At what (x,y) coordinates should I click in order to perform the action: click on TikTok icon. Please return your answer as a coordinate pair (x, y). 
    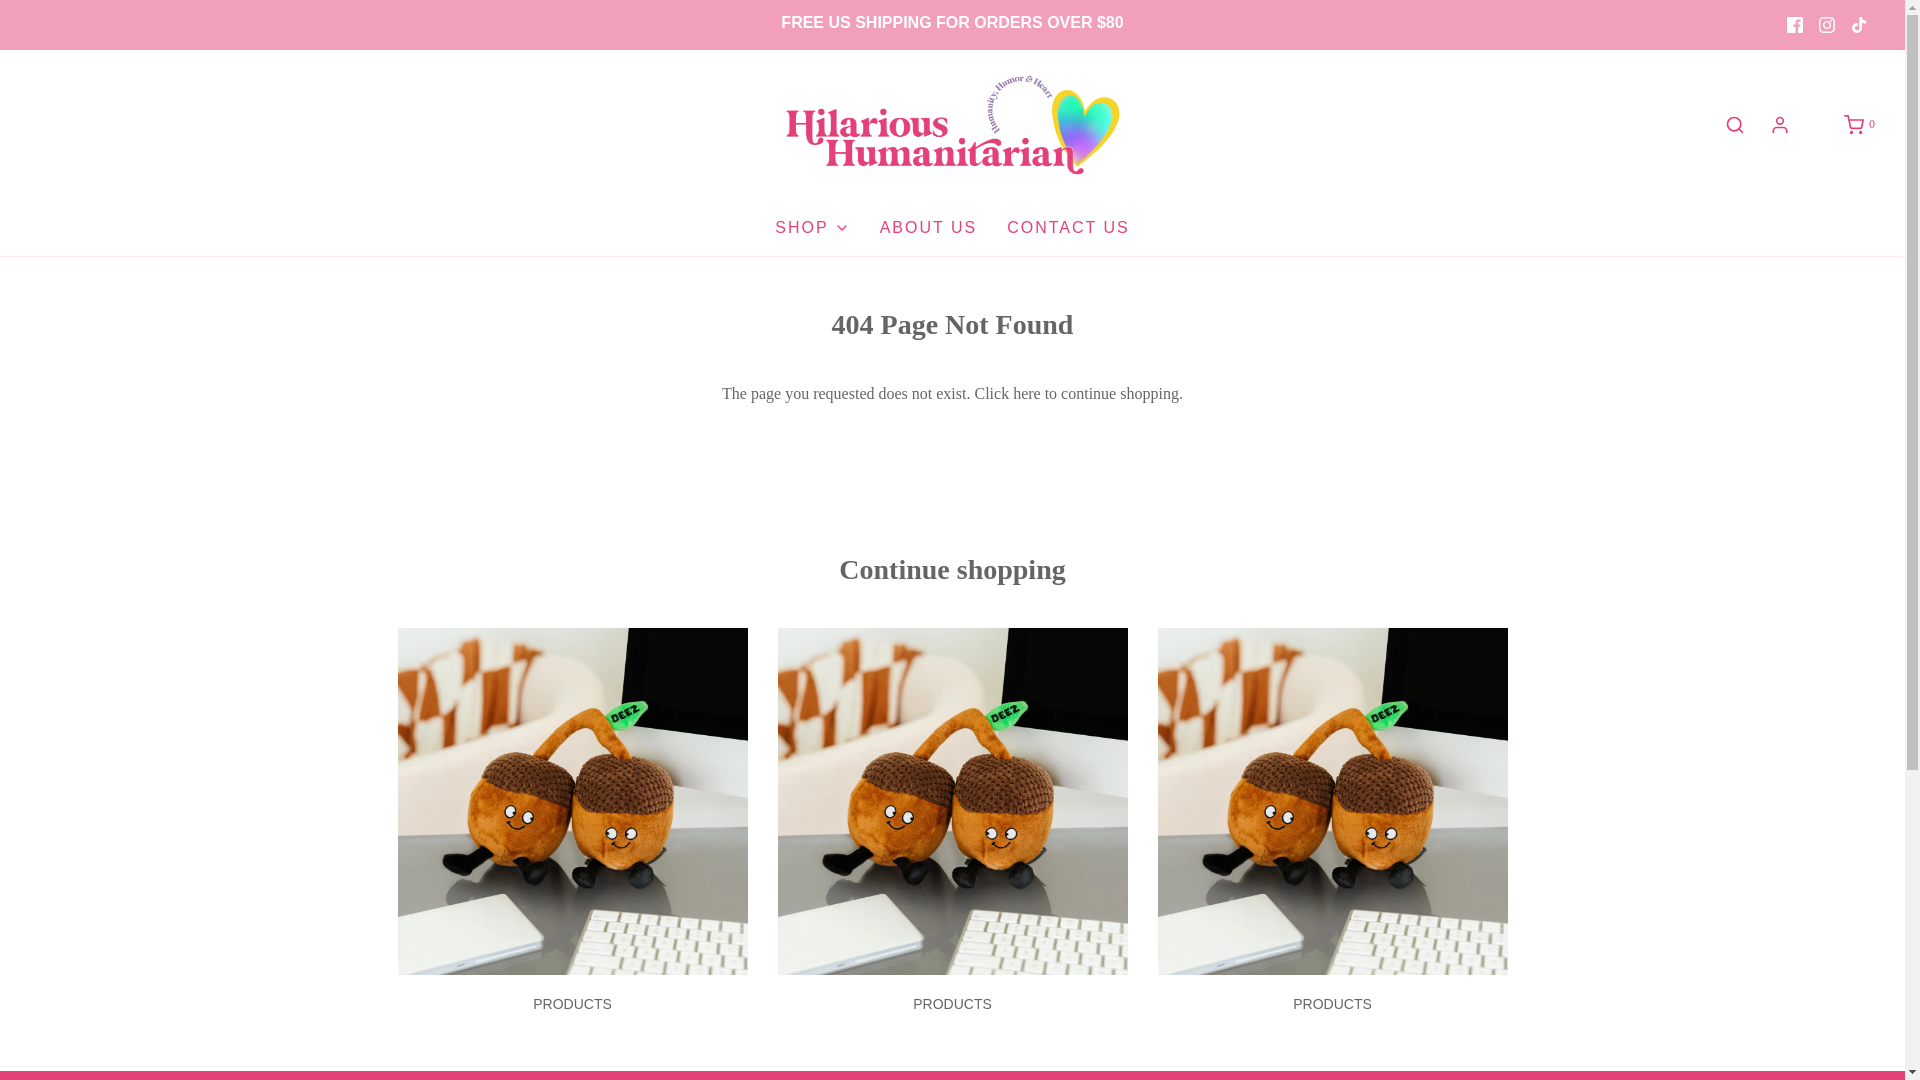
    Looking at the image, I should click on (1858, 25).